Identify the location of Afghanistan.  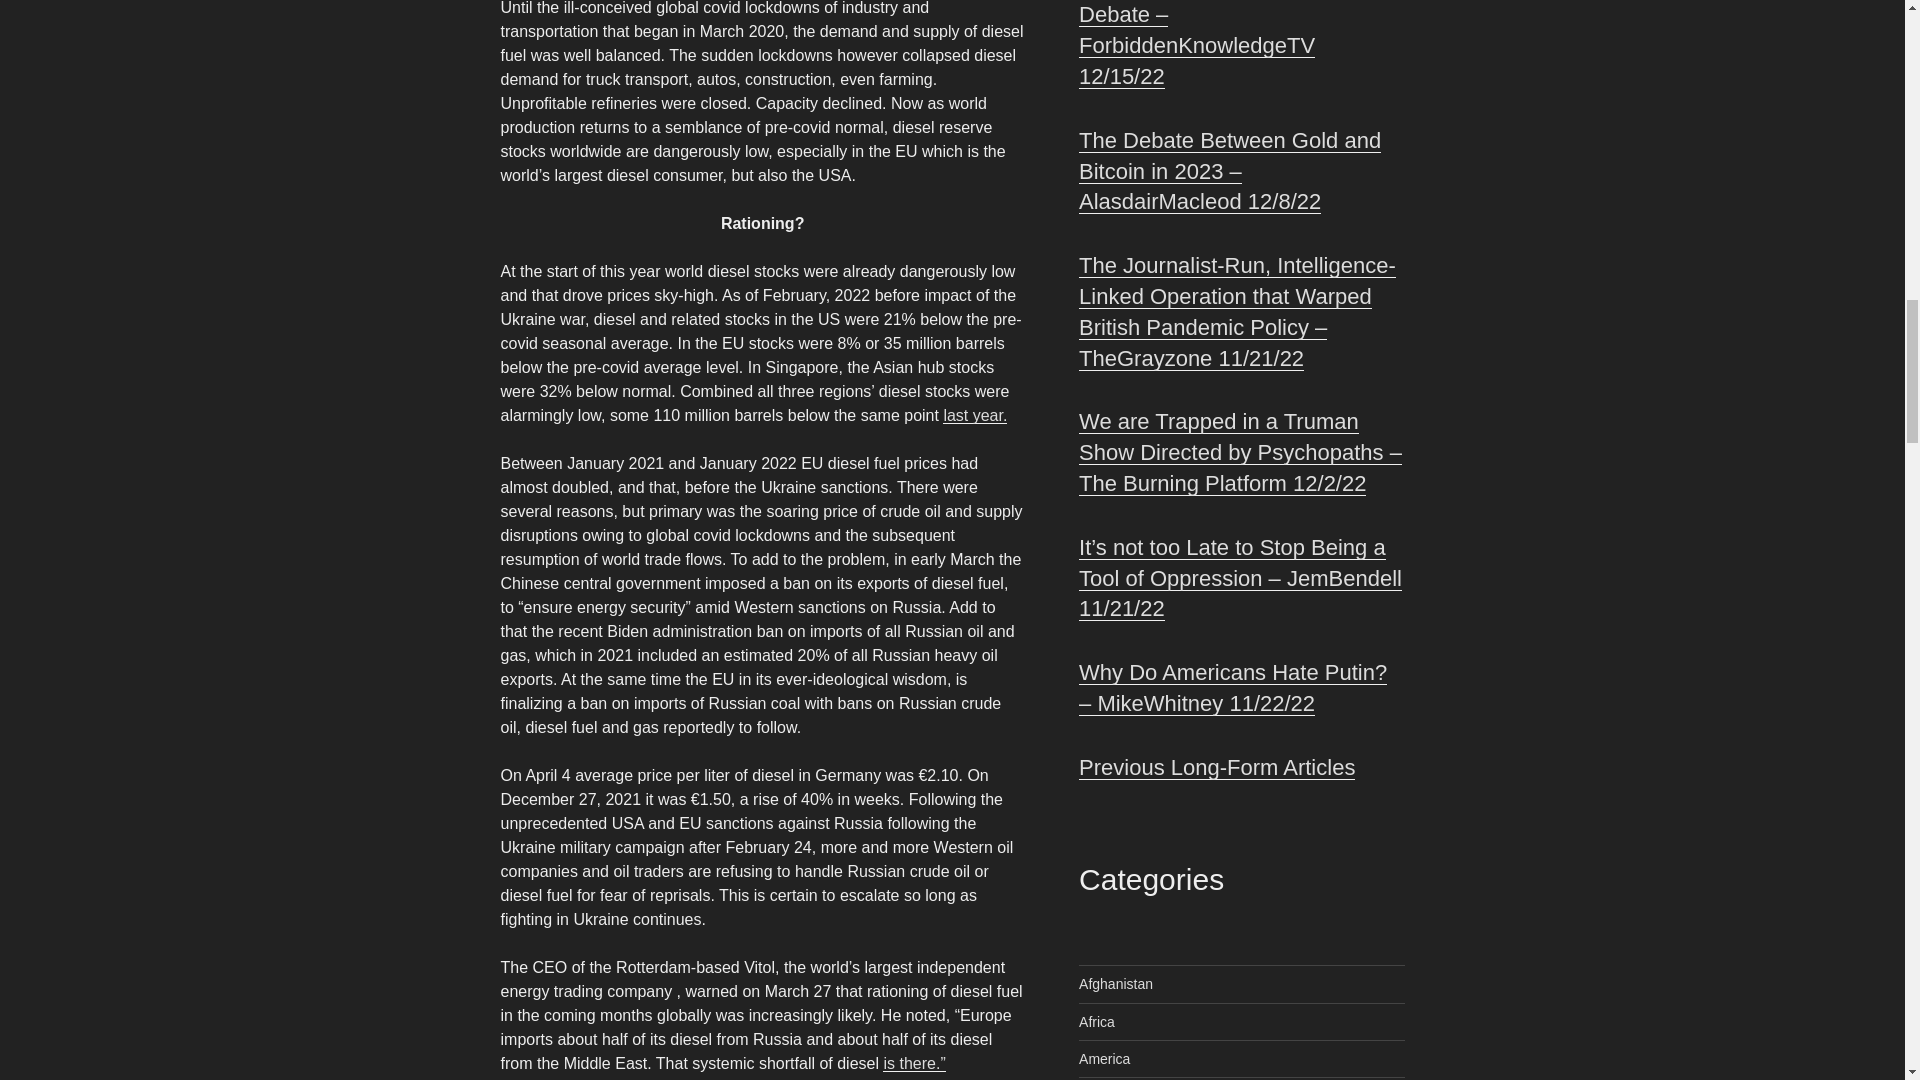
(1116, 984).